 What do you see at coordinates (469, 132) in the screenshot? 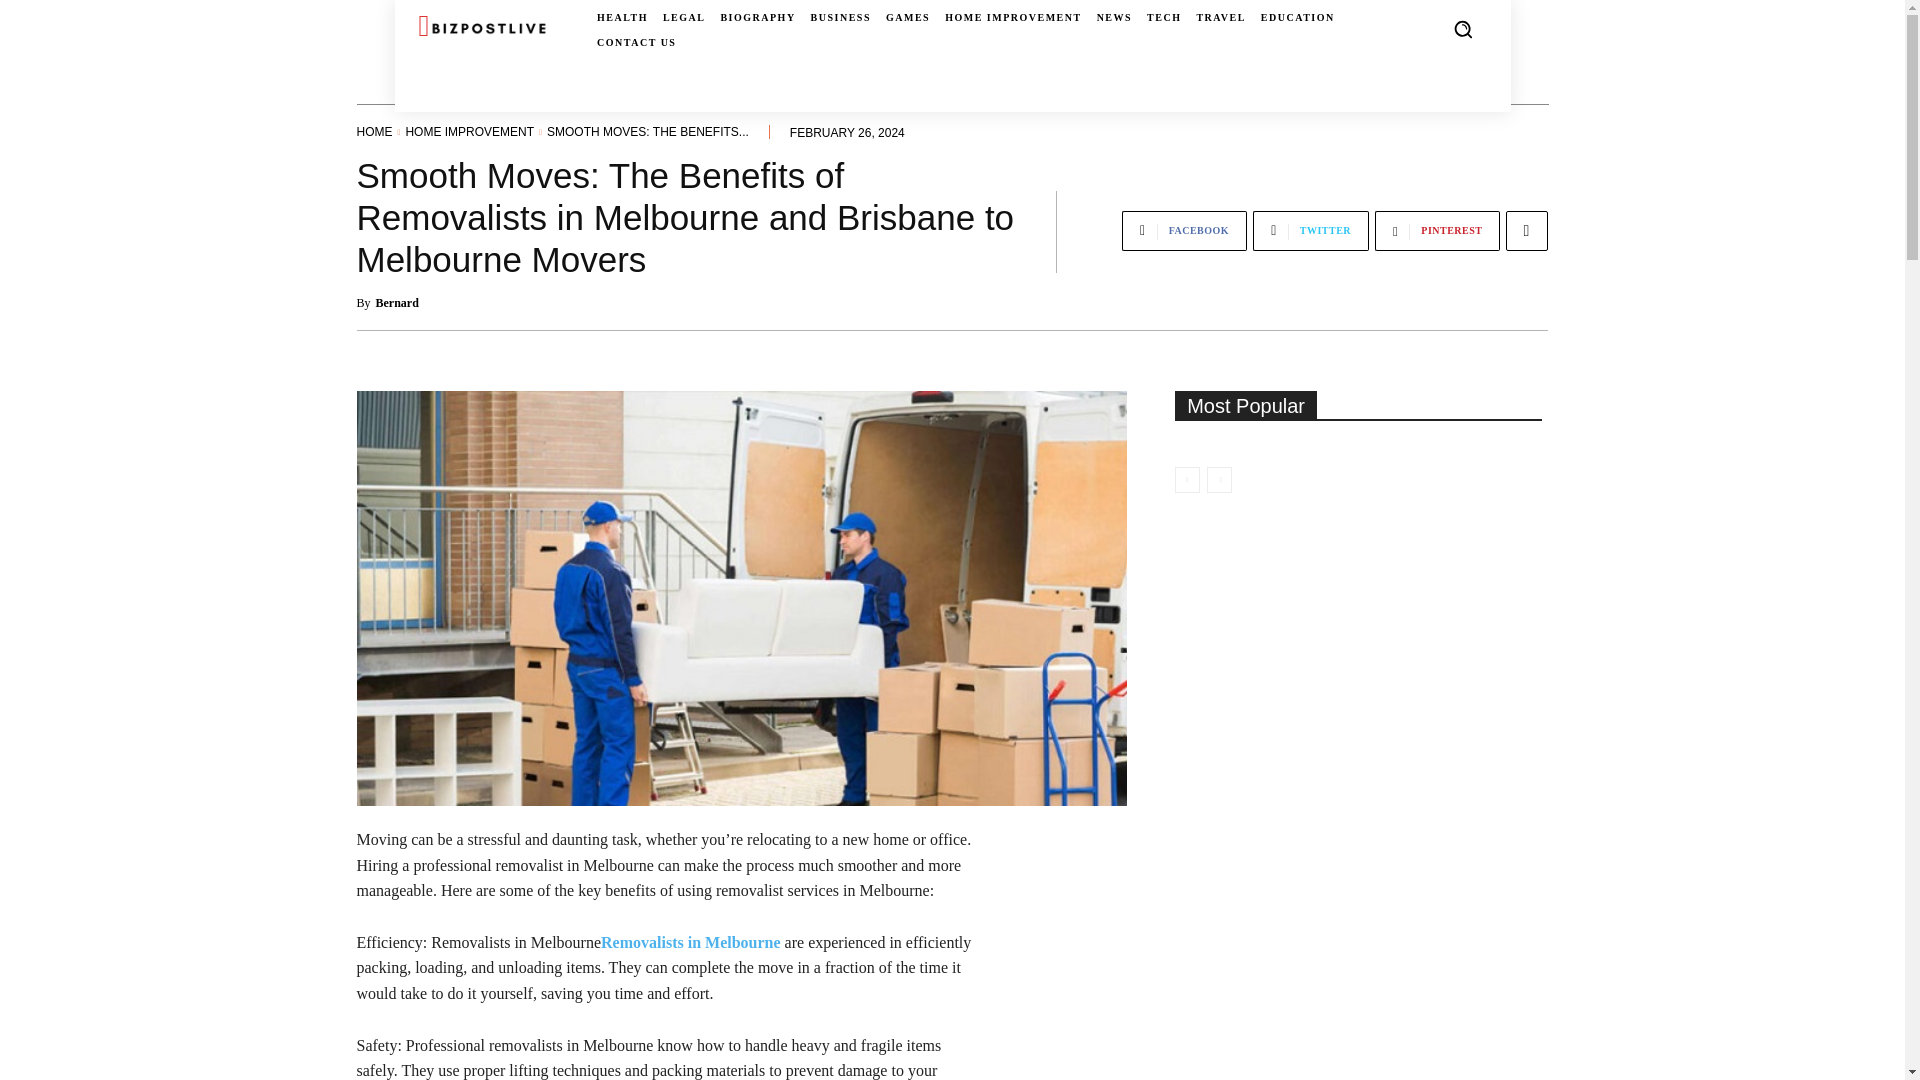
I see `HOME IMPROVEMENT` at bounding box center [469, 132].